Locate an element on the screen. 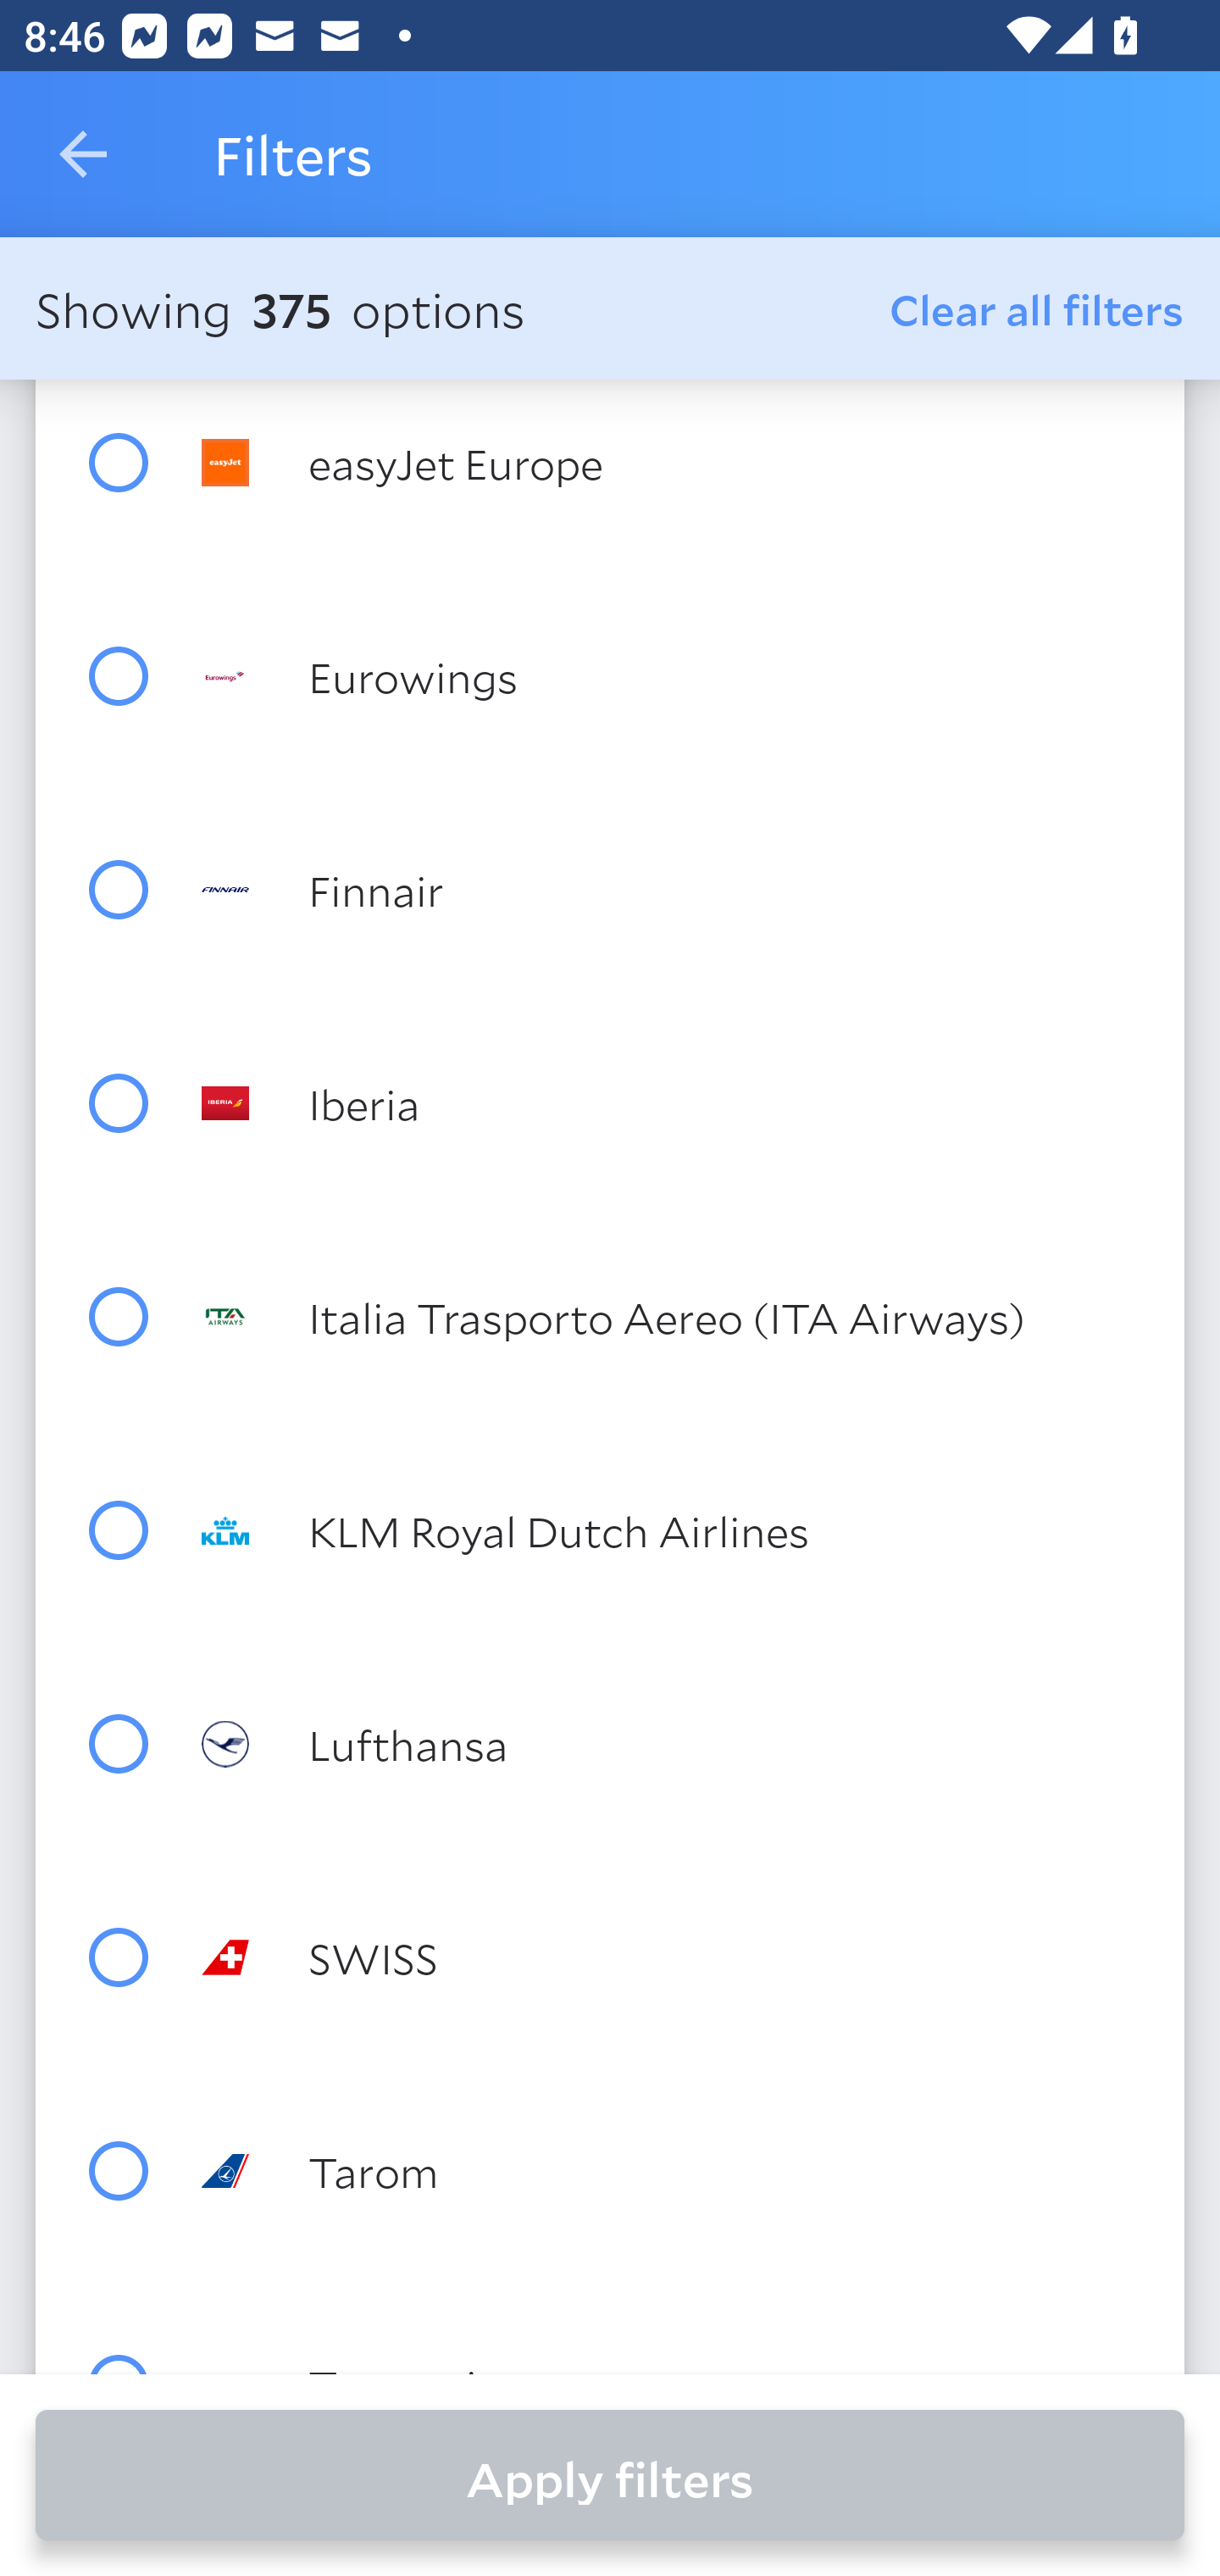  Iberia is located at coordinates (669, 1102).